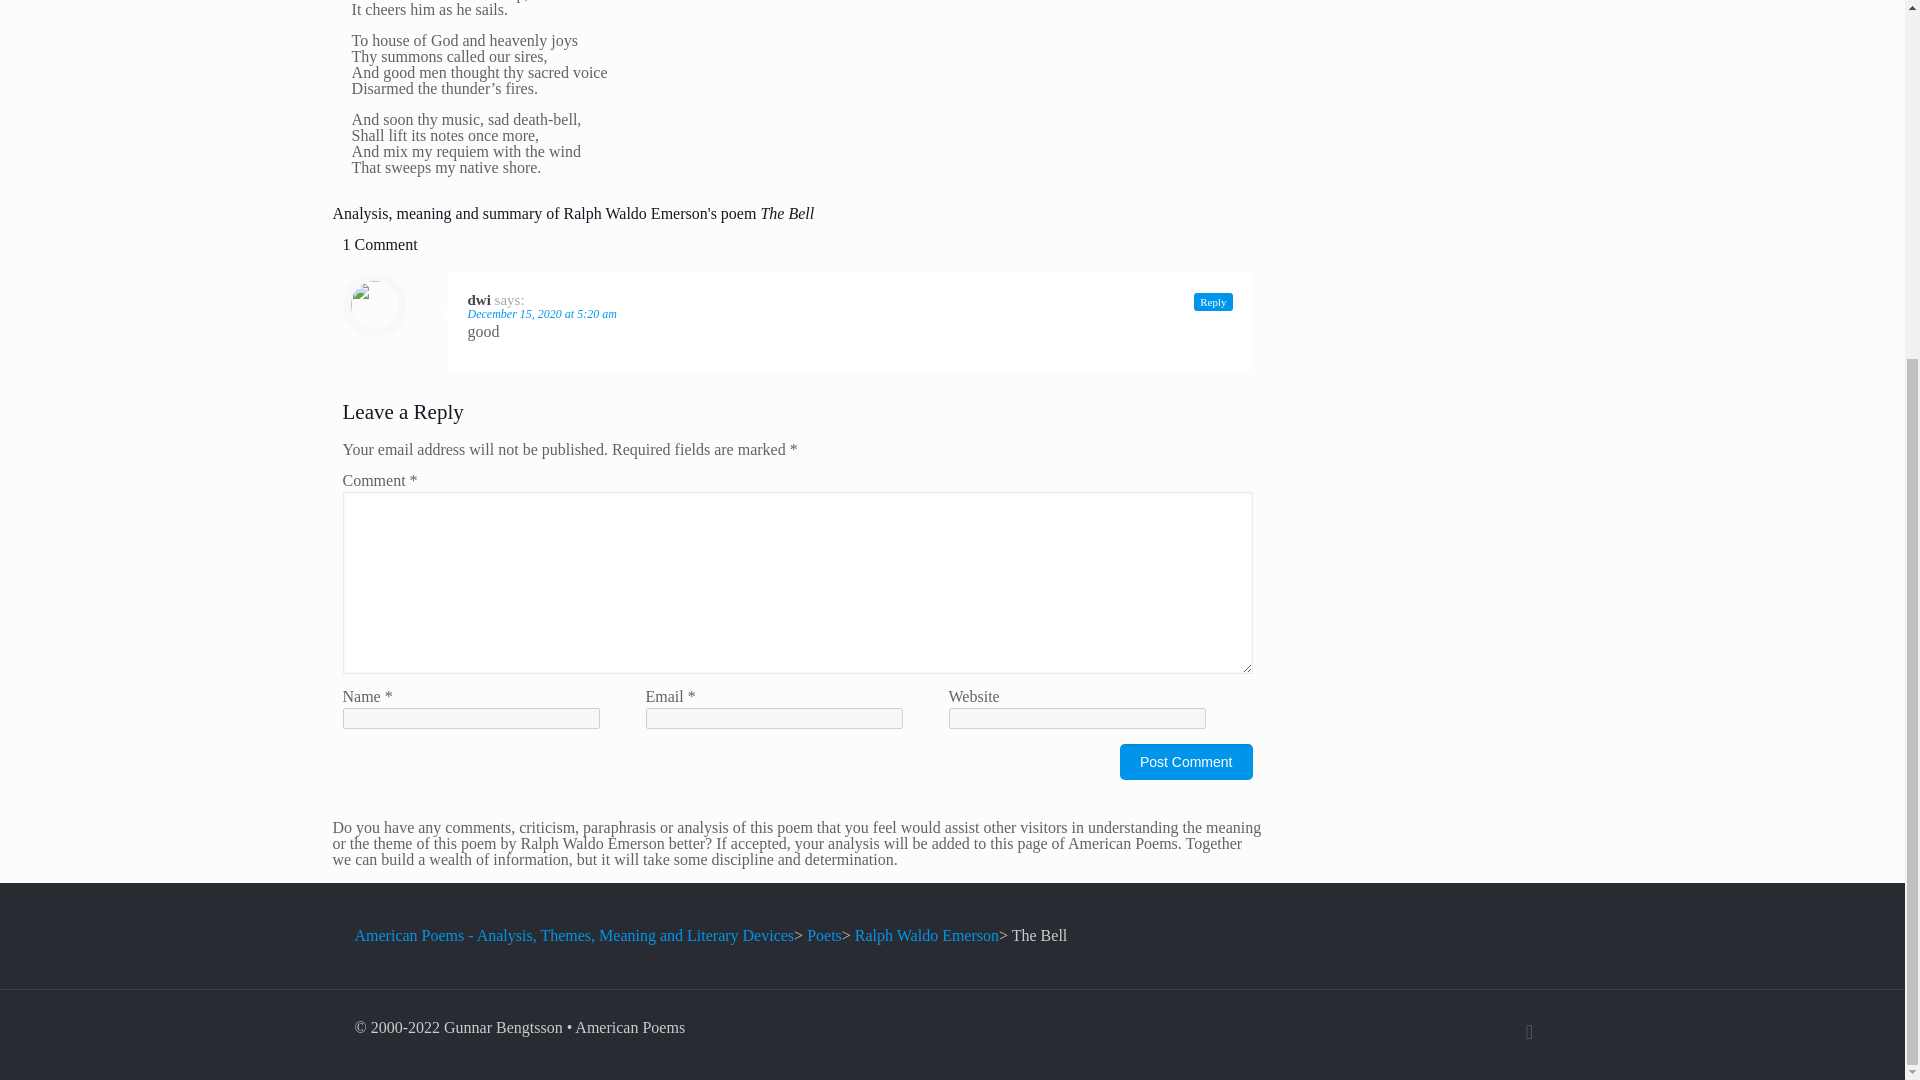 The image size is (1920, 1080). Describe the element at coordinates (926, 934) in the screenshot. I see `Go to Ralph Waldo Emerson.` at that location.